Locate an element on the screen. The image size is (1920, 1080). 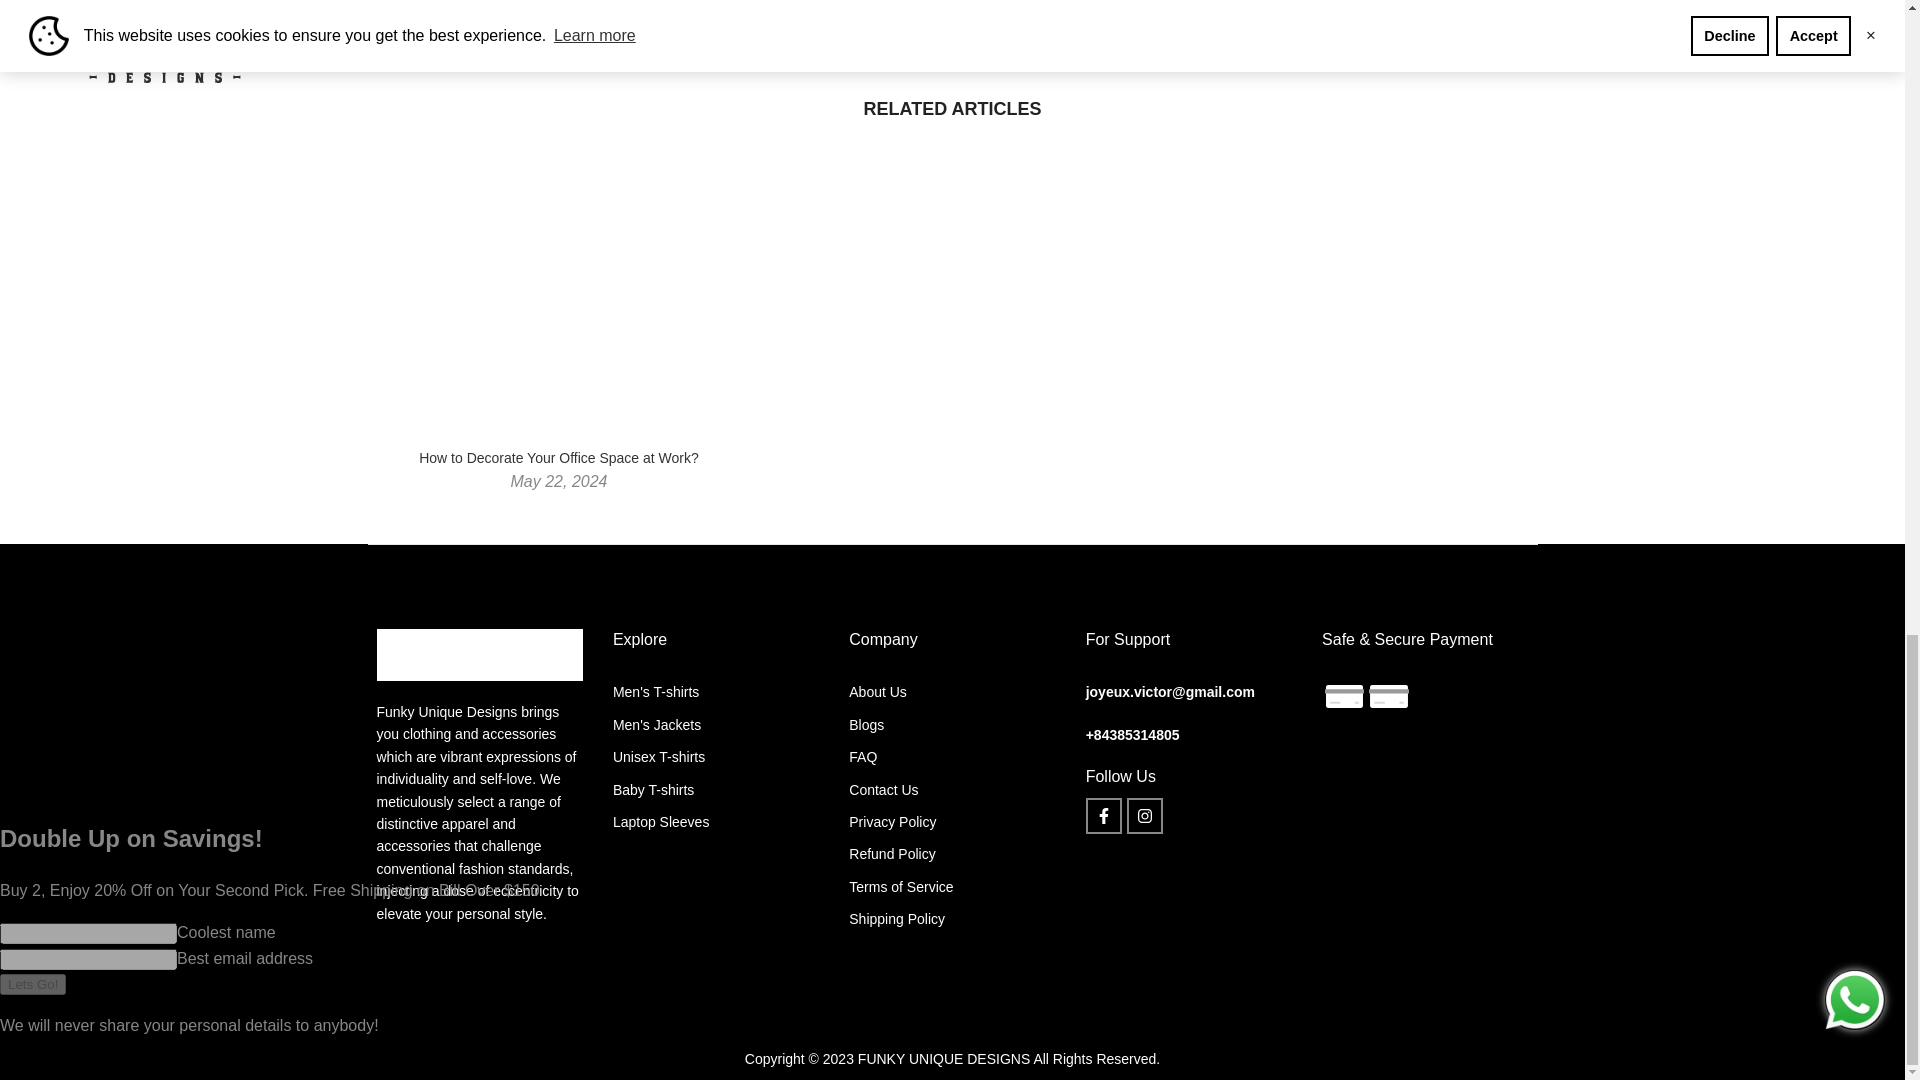
Back to Accessories is located at coordinates (952, 24).